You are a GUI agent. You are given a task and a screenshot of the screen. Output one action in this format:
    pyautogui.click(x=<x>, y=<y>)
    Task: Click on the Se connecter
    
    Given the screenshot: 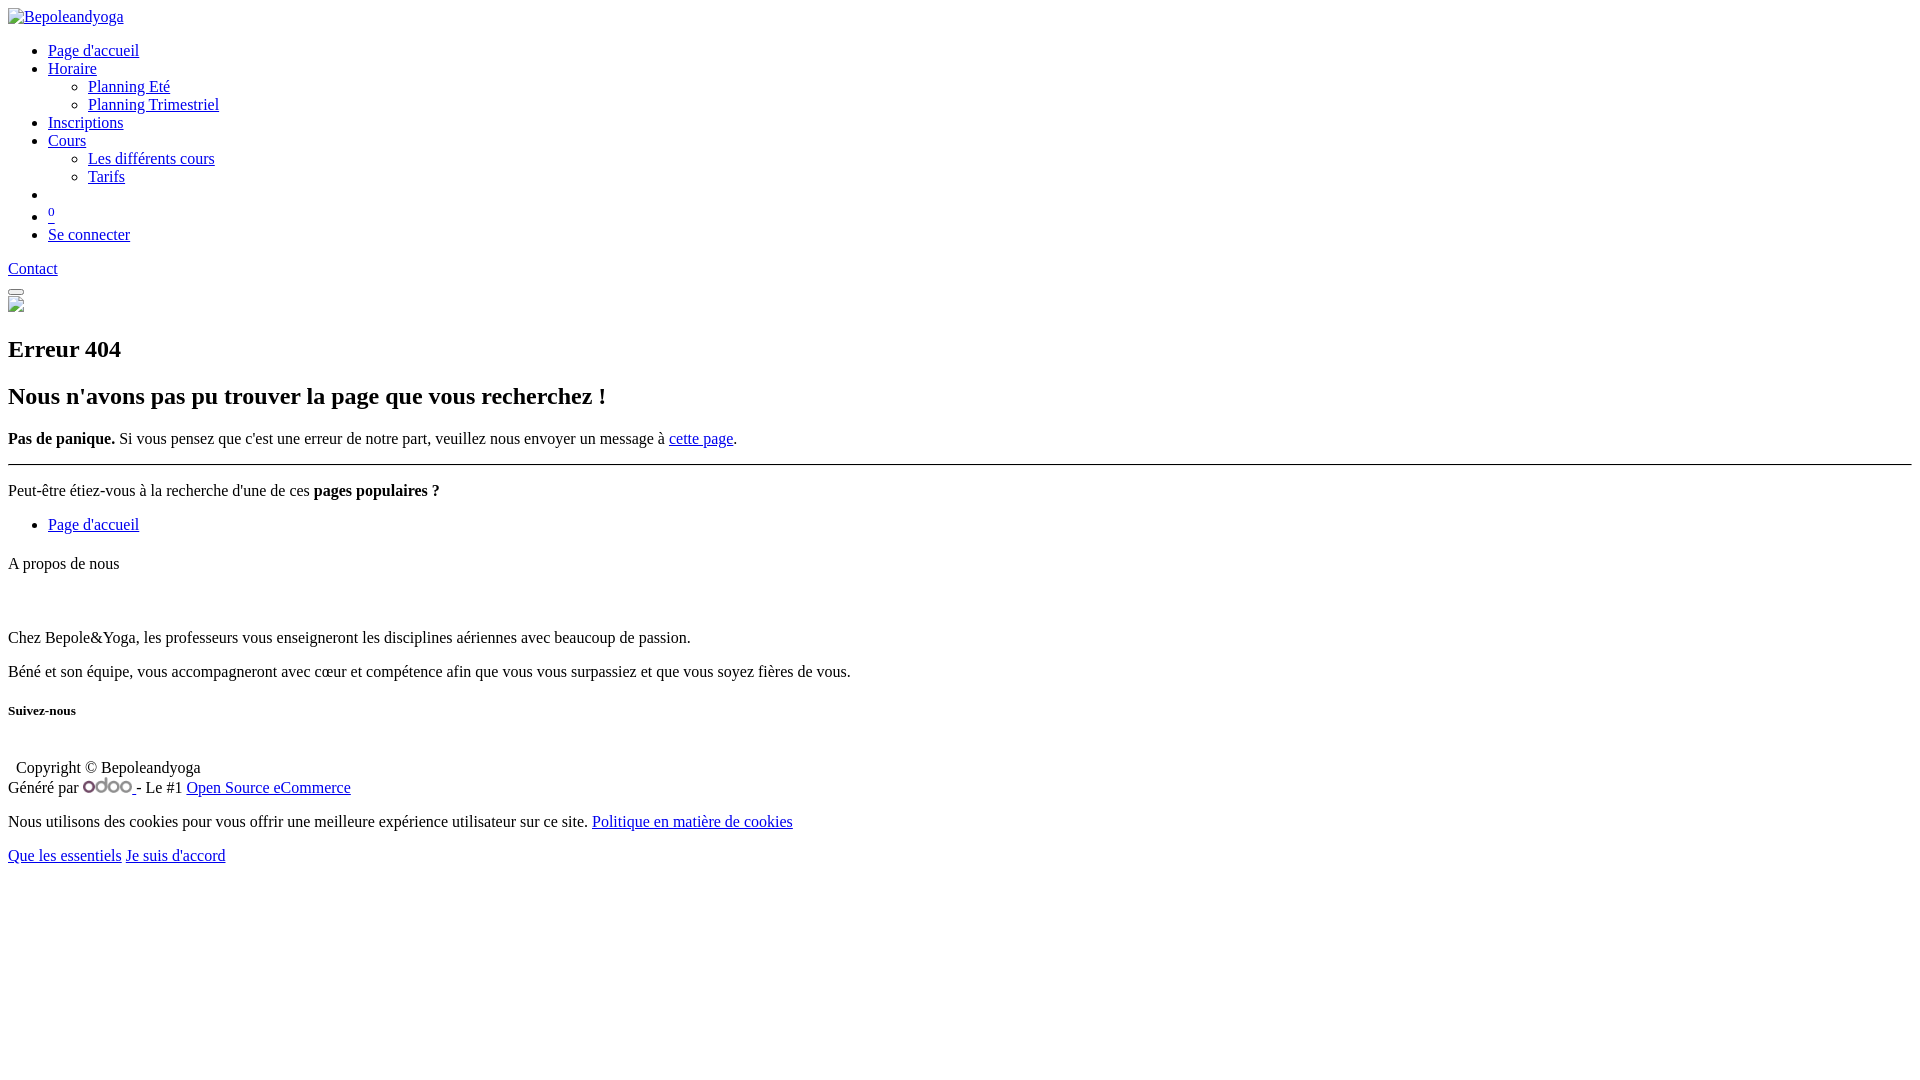 What is the action you would take?
    pyautogui.click(x=89, y=234)
    